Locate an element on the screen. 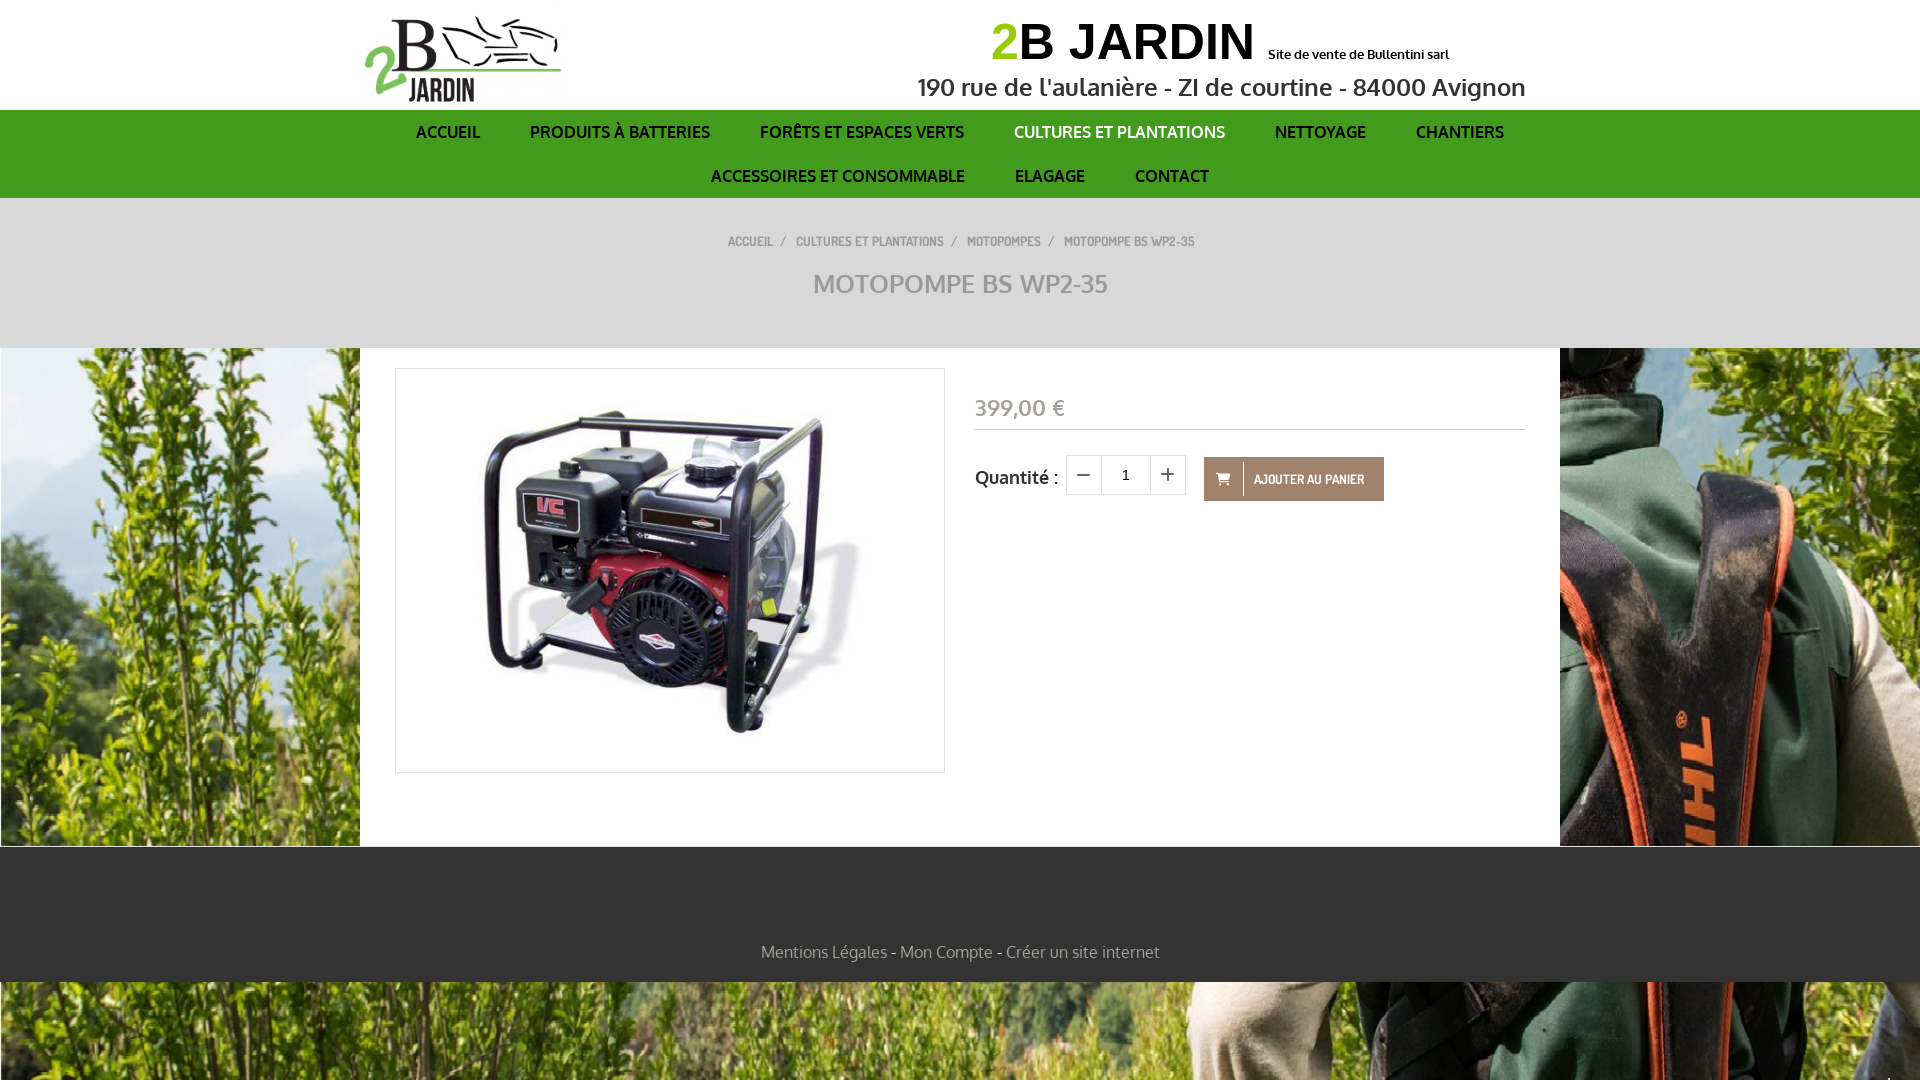 This screenshot has height=1080, width=1920. ACCESSOIRES ET CONSOMMABLE is located at coordinates (838, 176).